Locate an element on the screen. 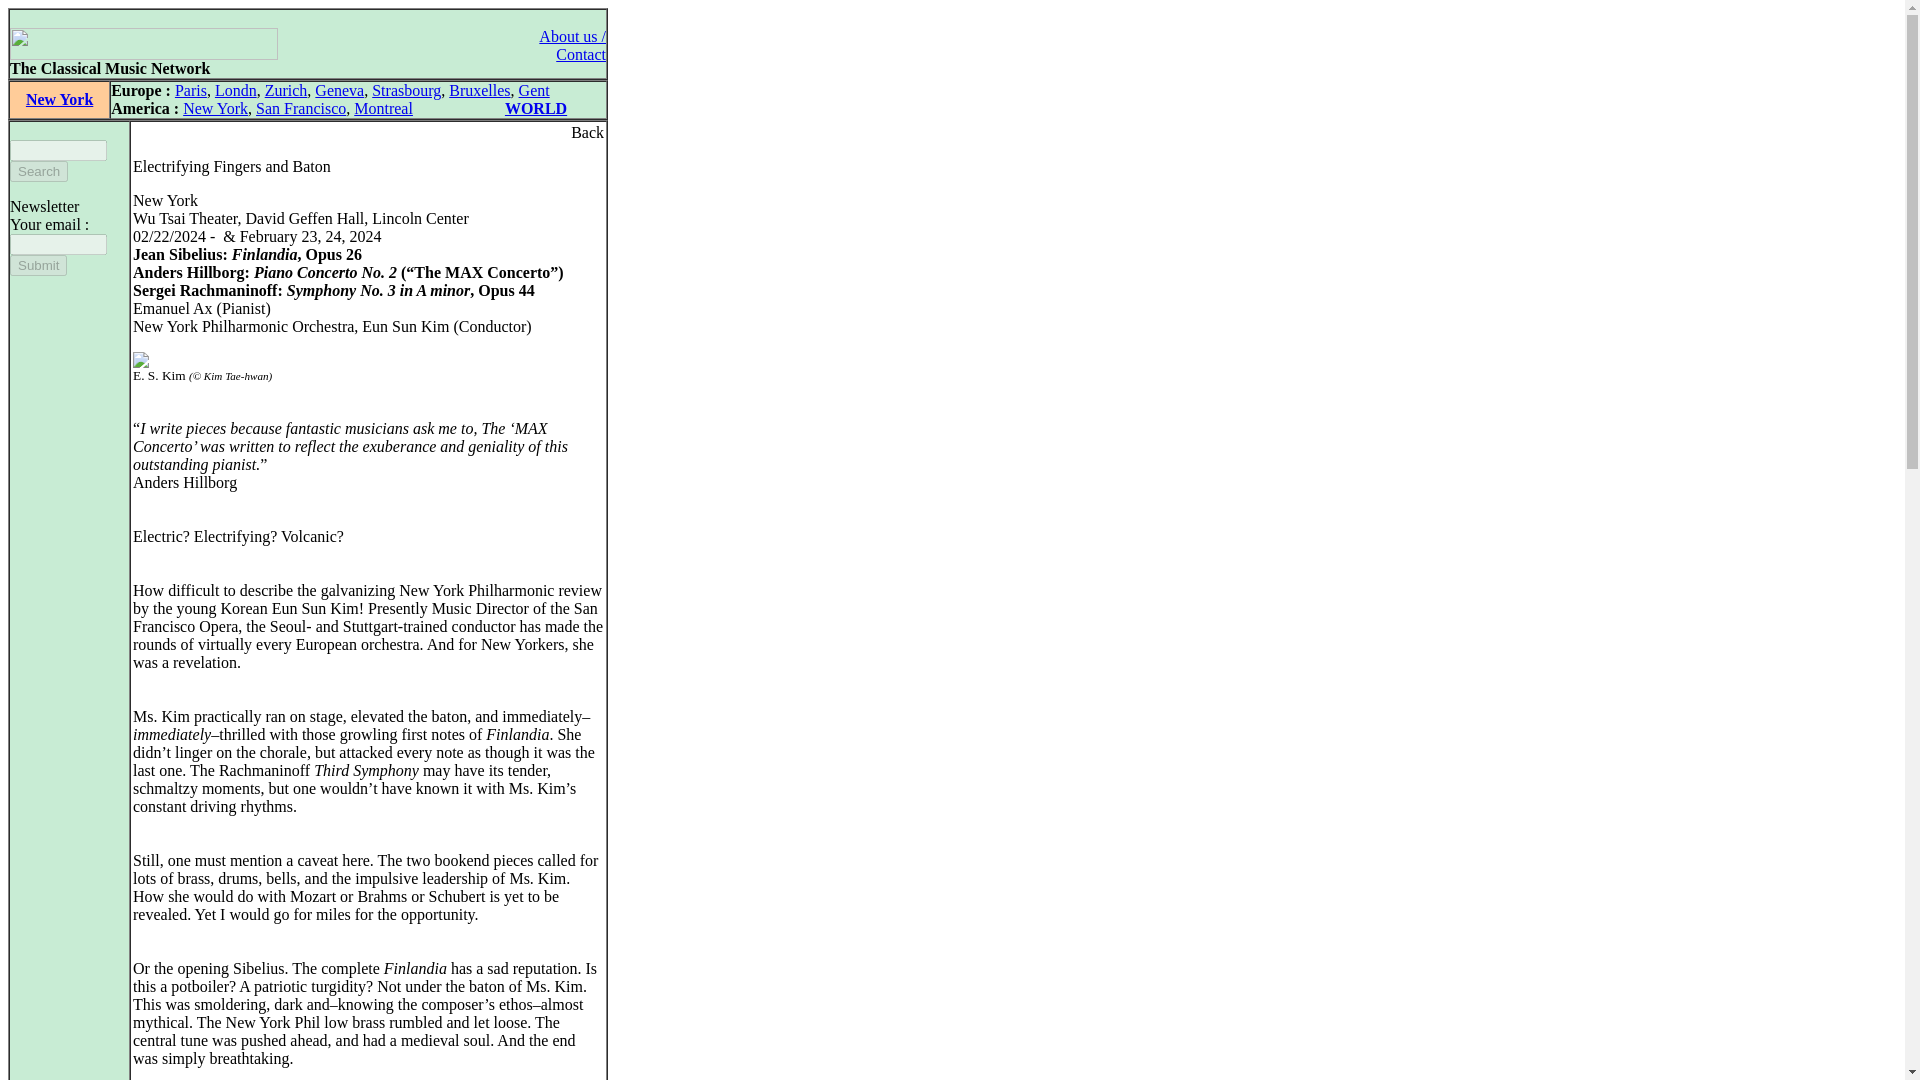  Gent is located at coordinates (534, 90).